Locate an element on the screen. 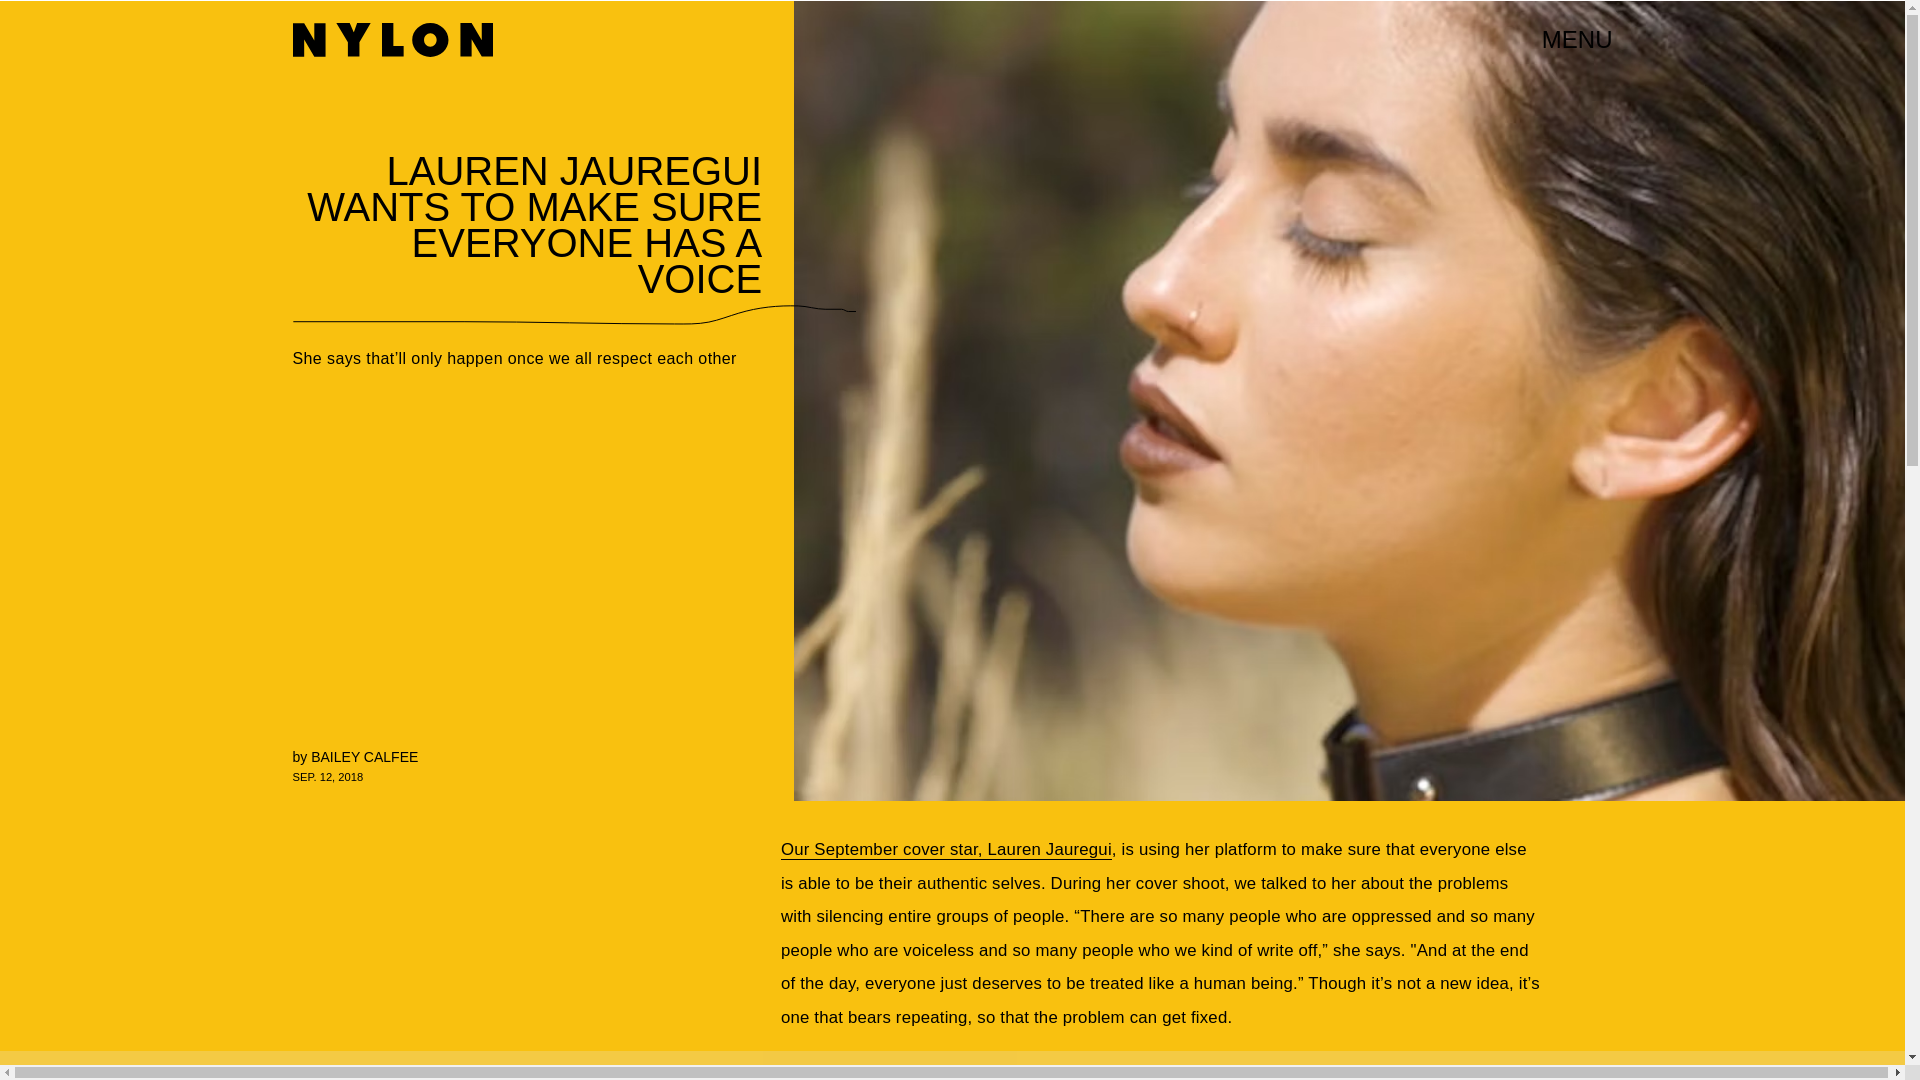  Our September cover star, Lauren Jauregui is located at coordinates (946, 850).